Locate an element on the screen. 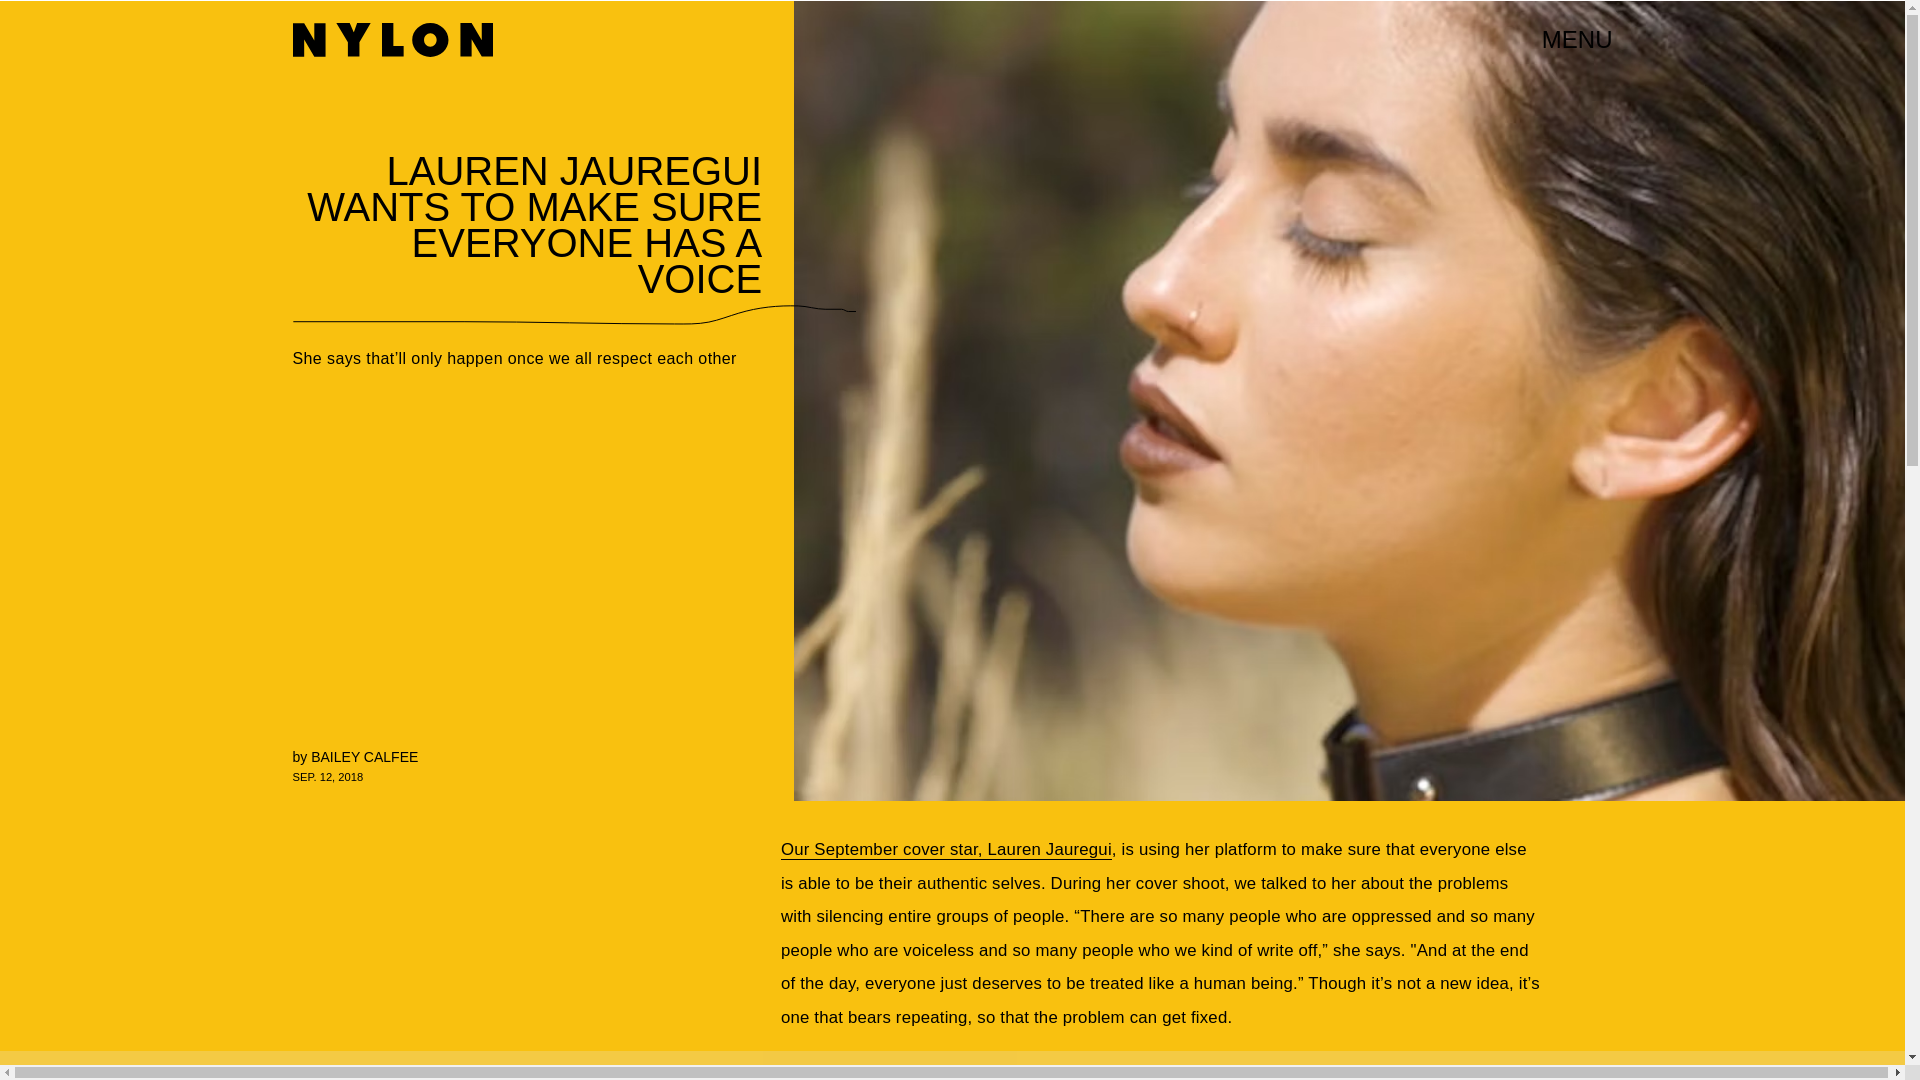  Our September cover star, Lauren Jauregui is located at coordinates (946, 850).